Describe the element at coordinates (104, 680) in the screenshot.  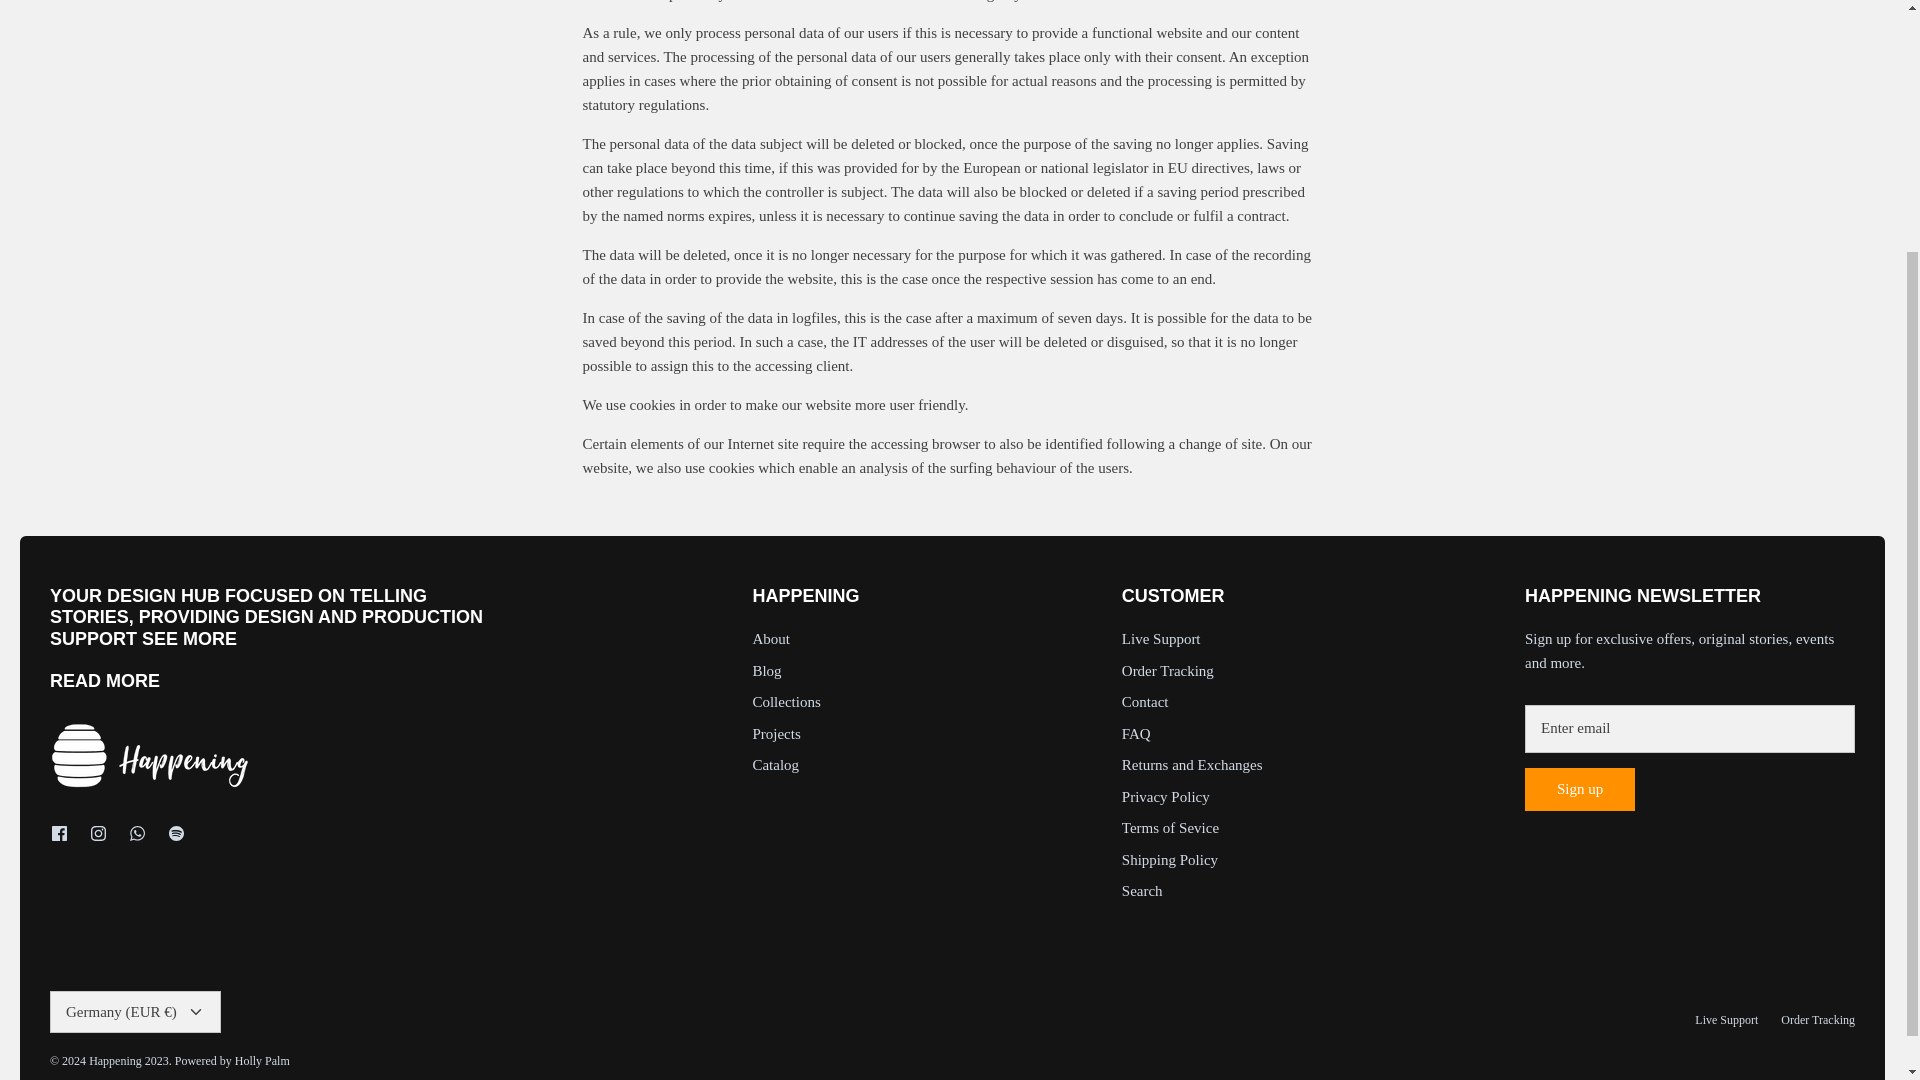
I see `About` at that location.